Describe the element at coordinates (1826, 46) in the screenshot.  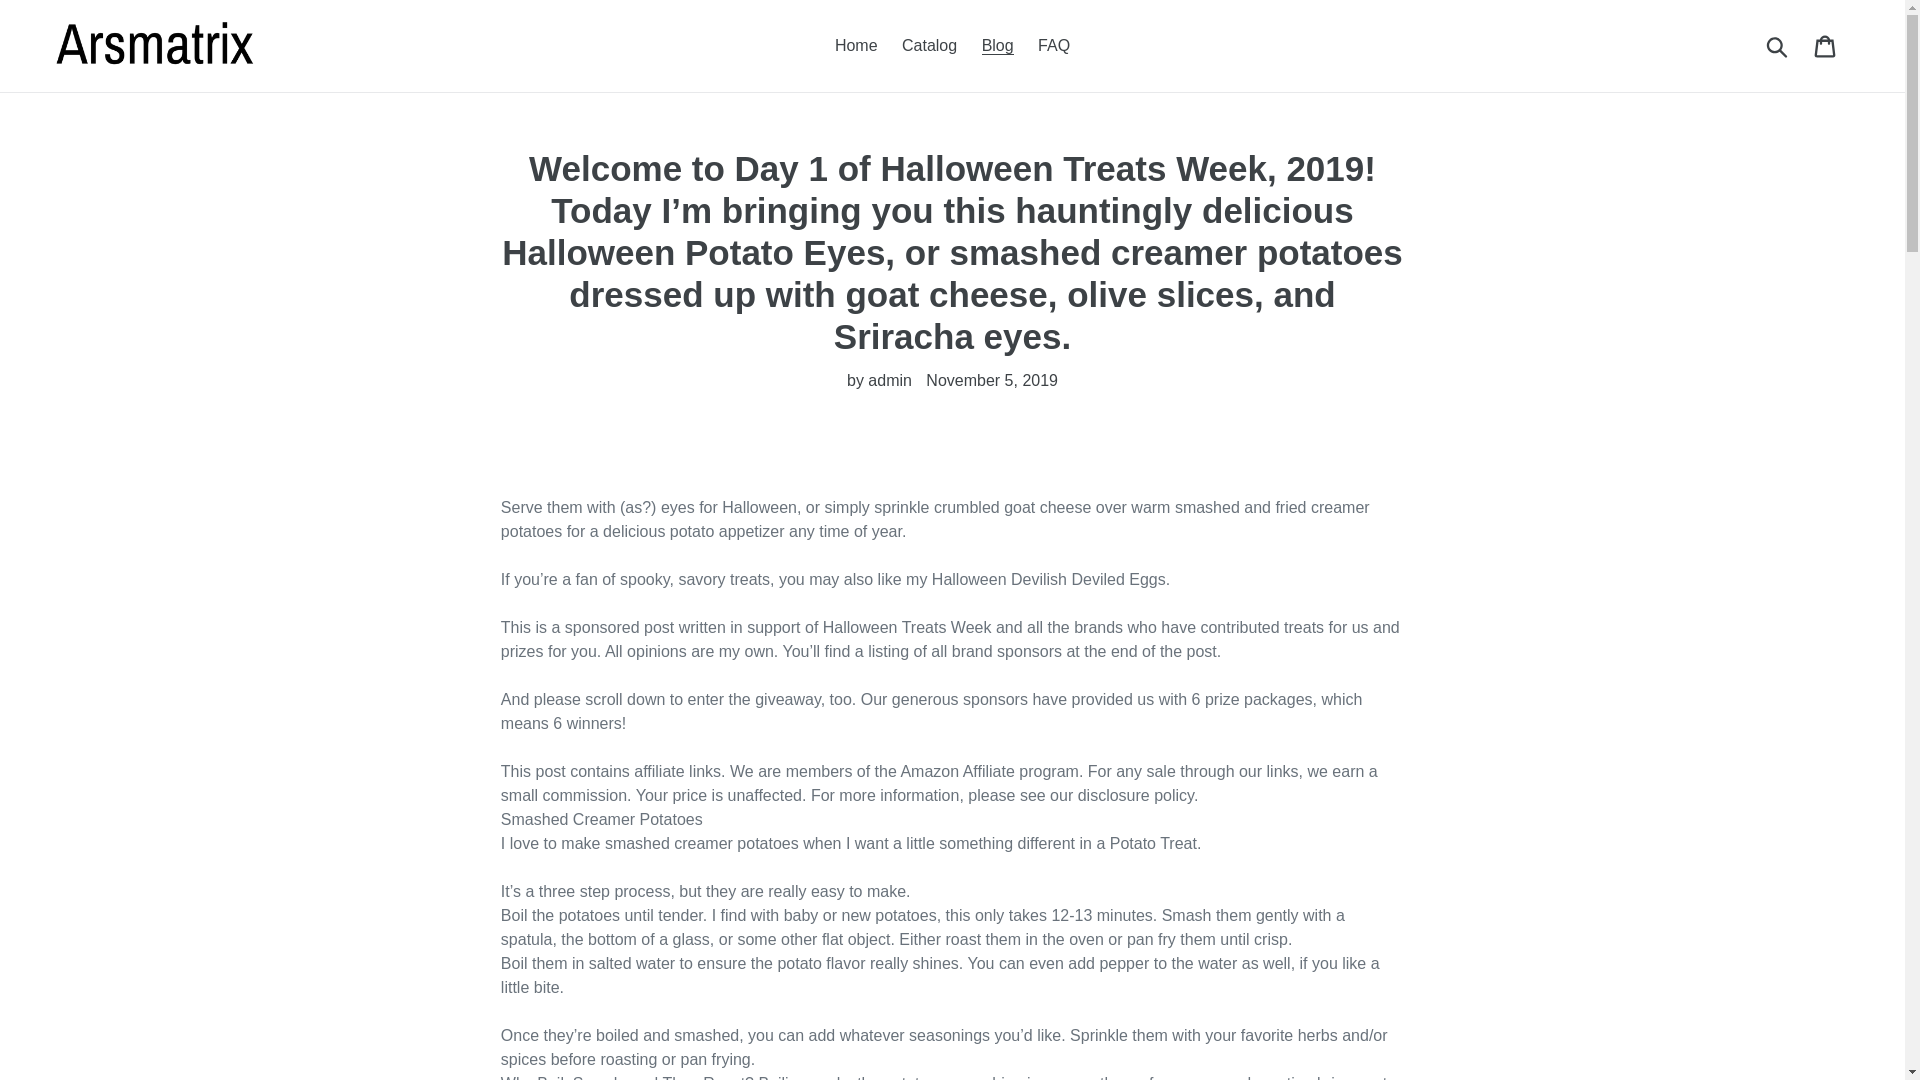
I see `Cart` at that location.